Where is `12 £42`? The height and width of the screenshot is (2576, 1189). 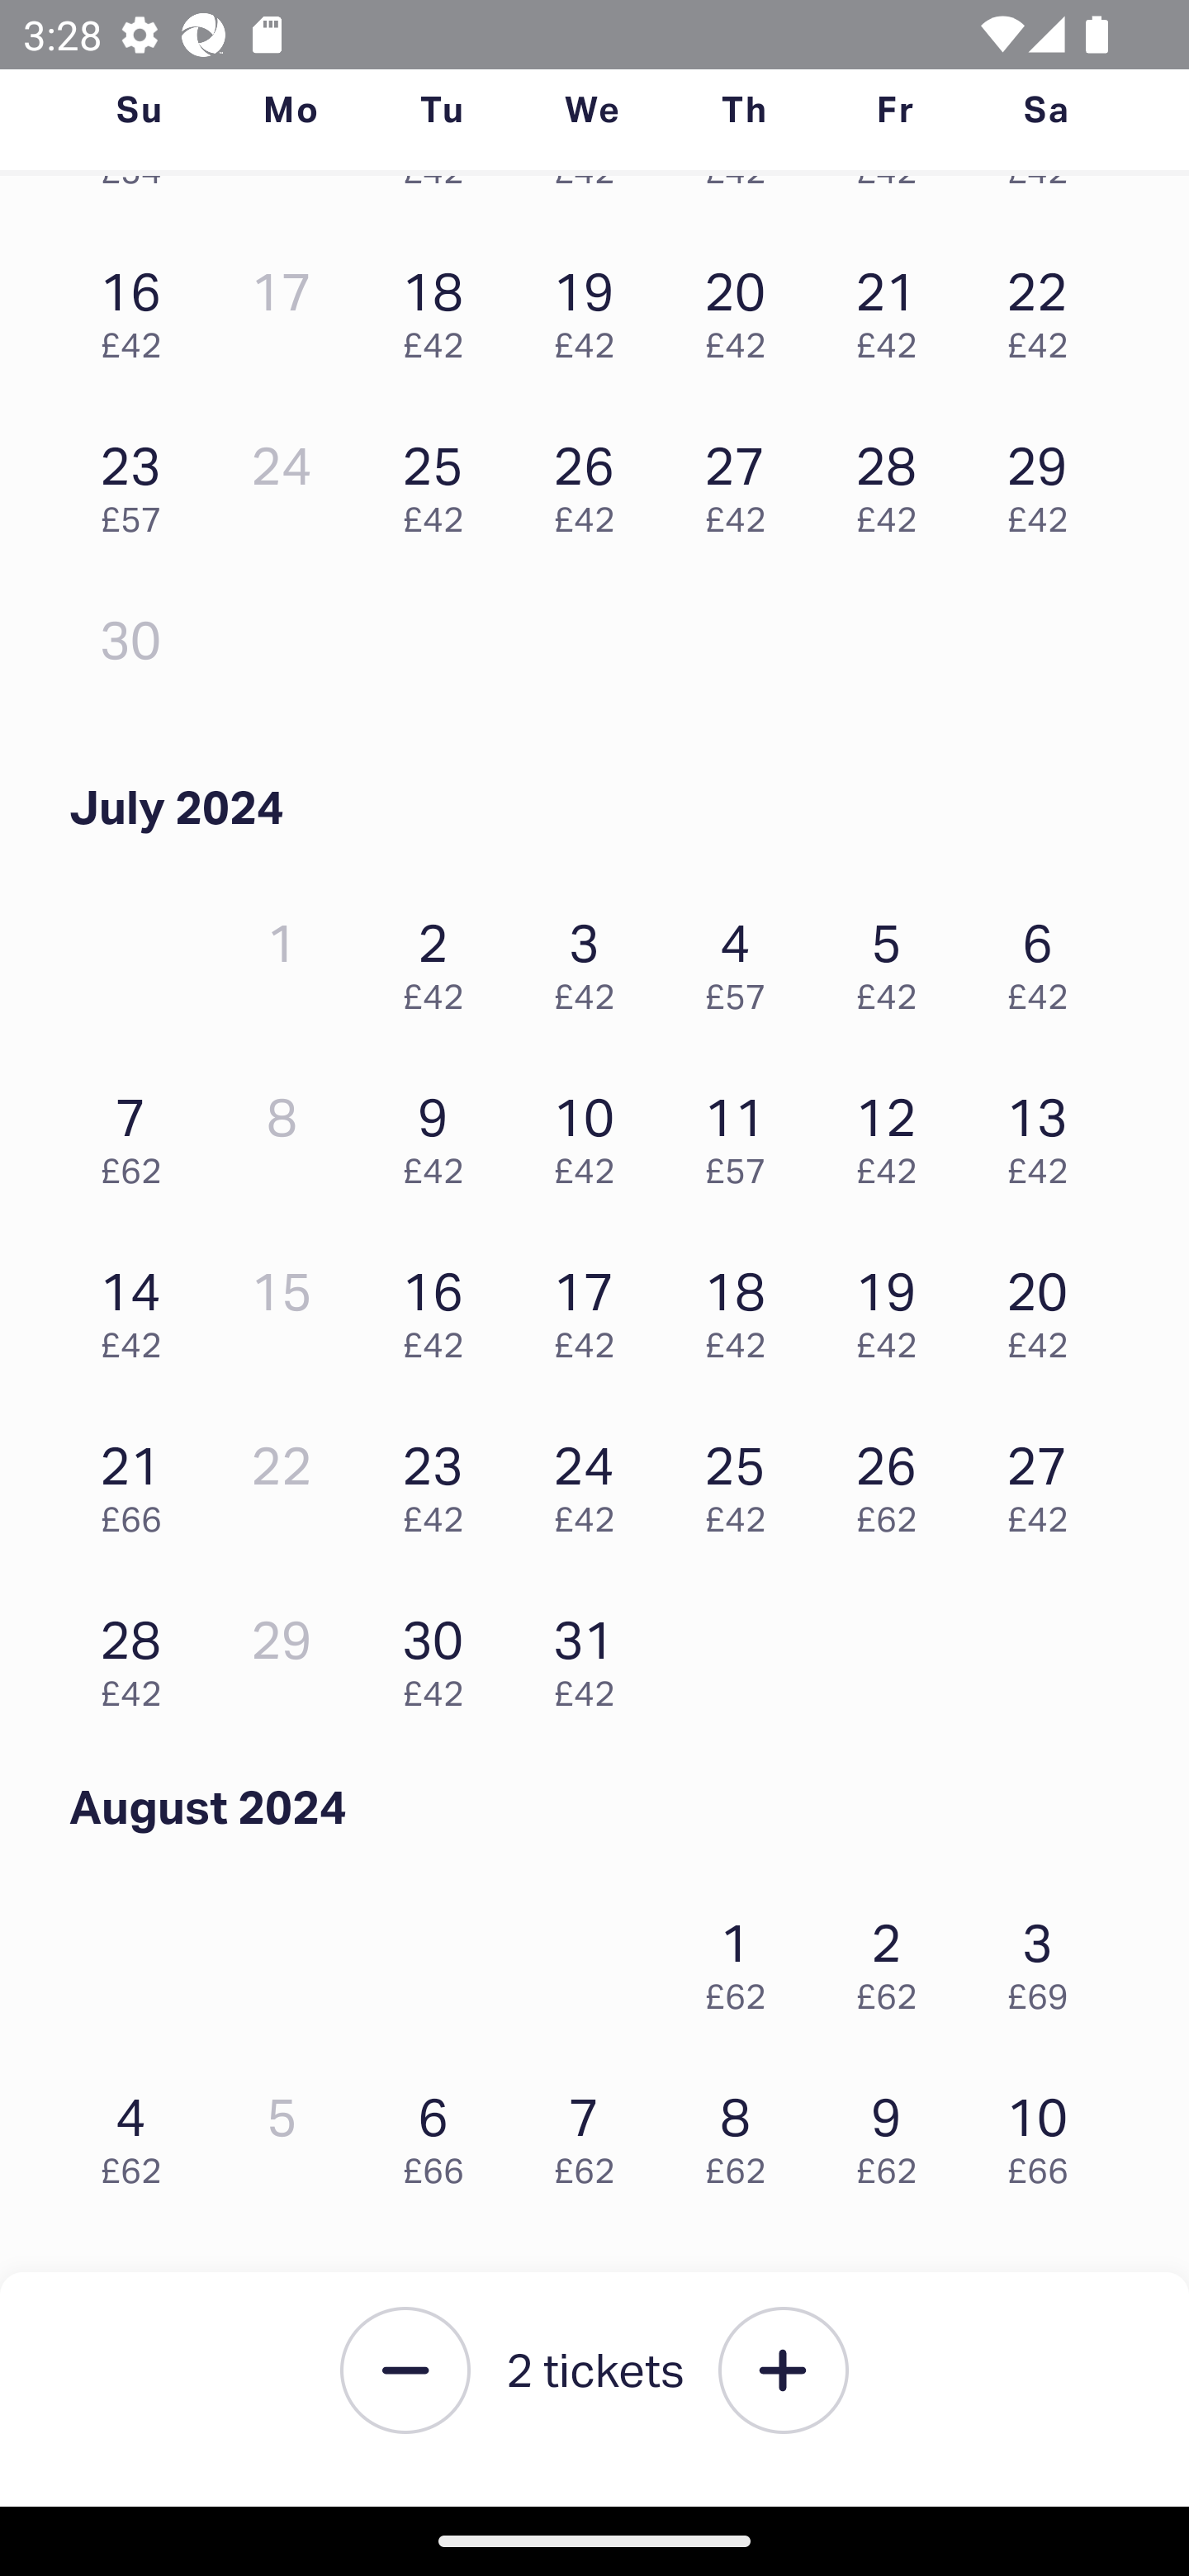
12 £42 is located at coordinates (894, 1131).